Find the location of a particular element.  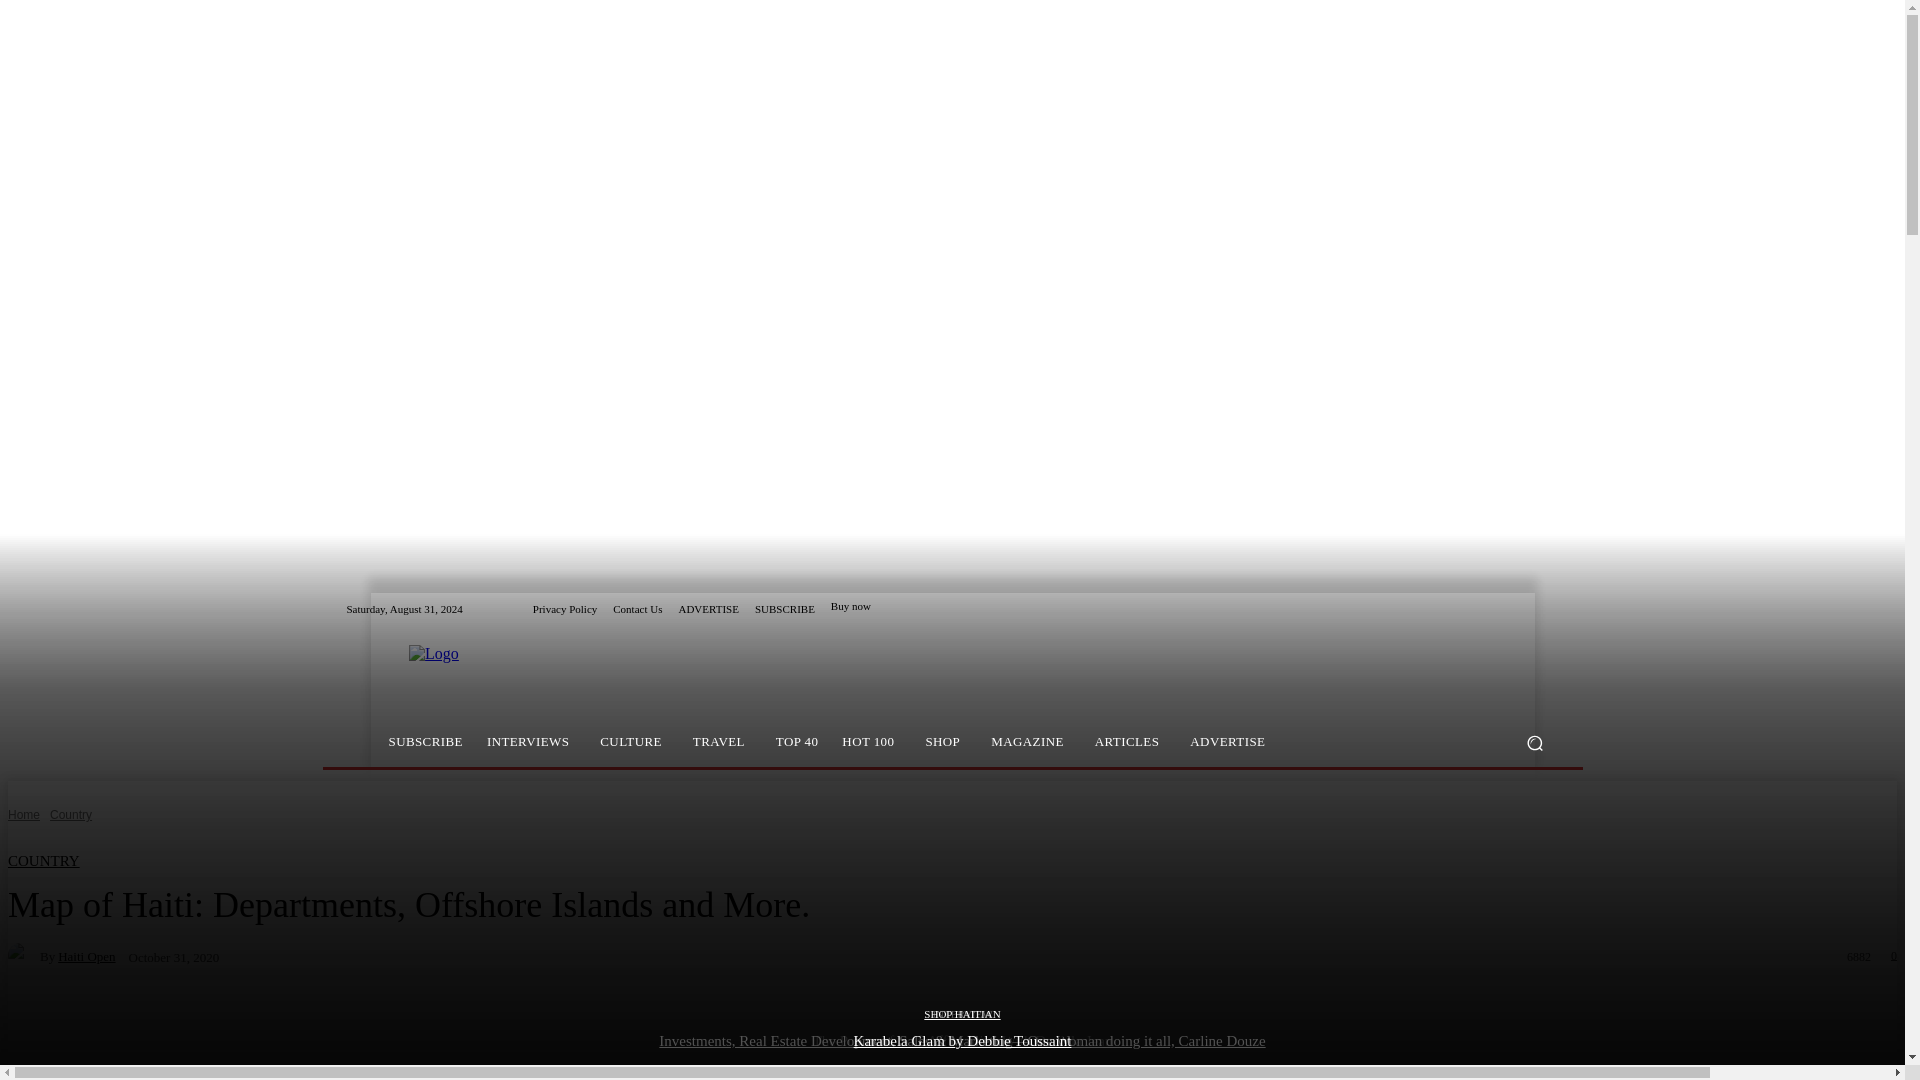

Privacy Policy is located at coordinates (565, 608).